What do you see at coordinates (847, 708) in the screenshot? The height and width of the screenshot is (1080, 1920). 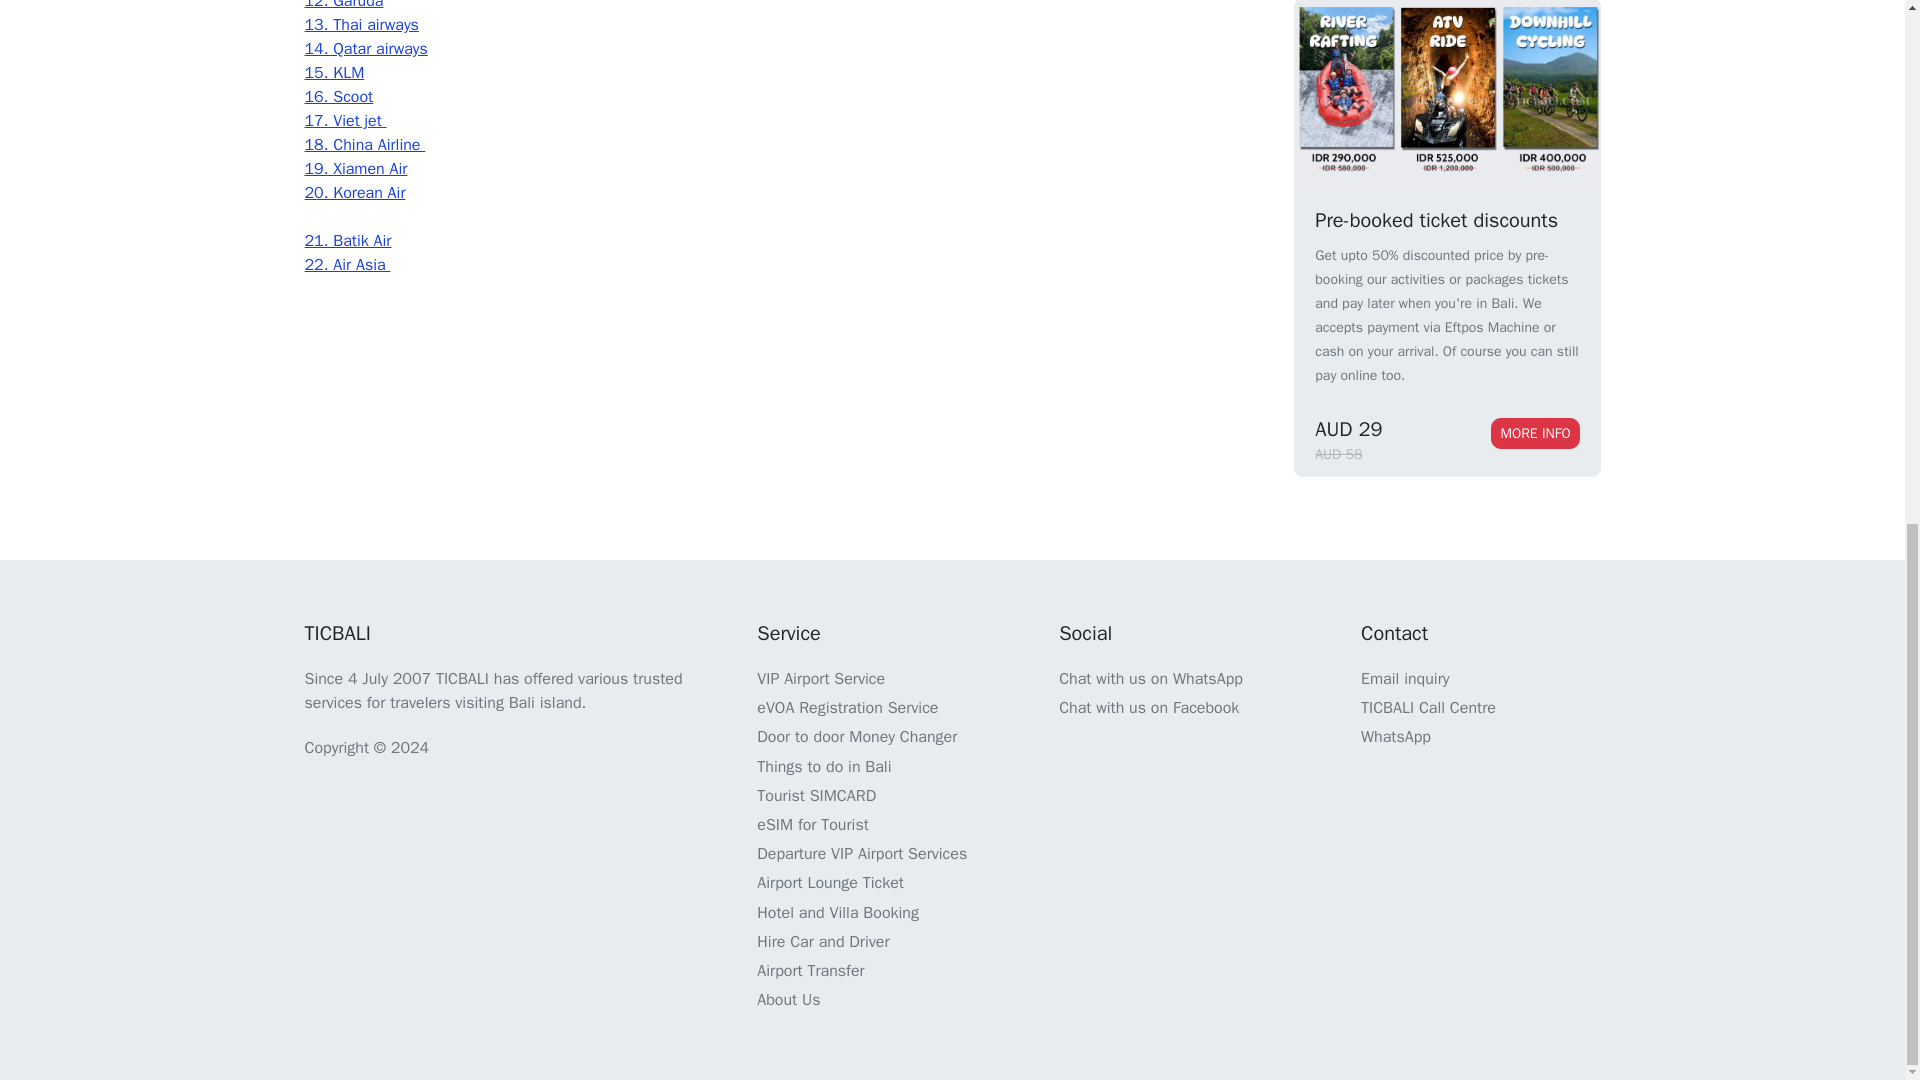 I see `eVOA Registration Service` at bounding box center [847, 708].